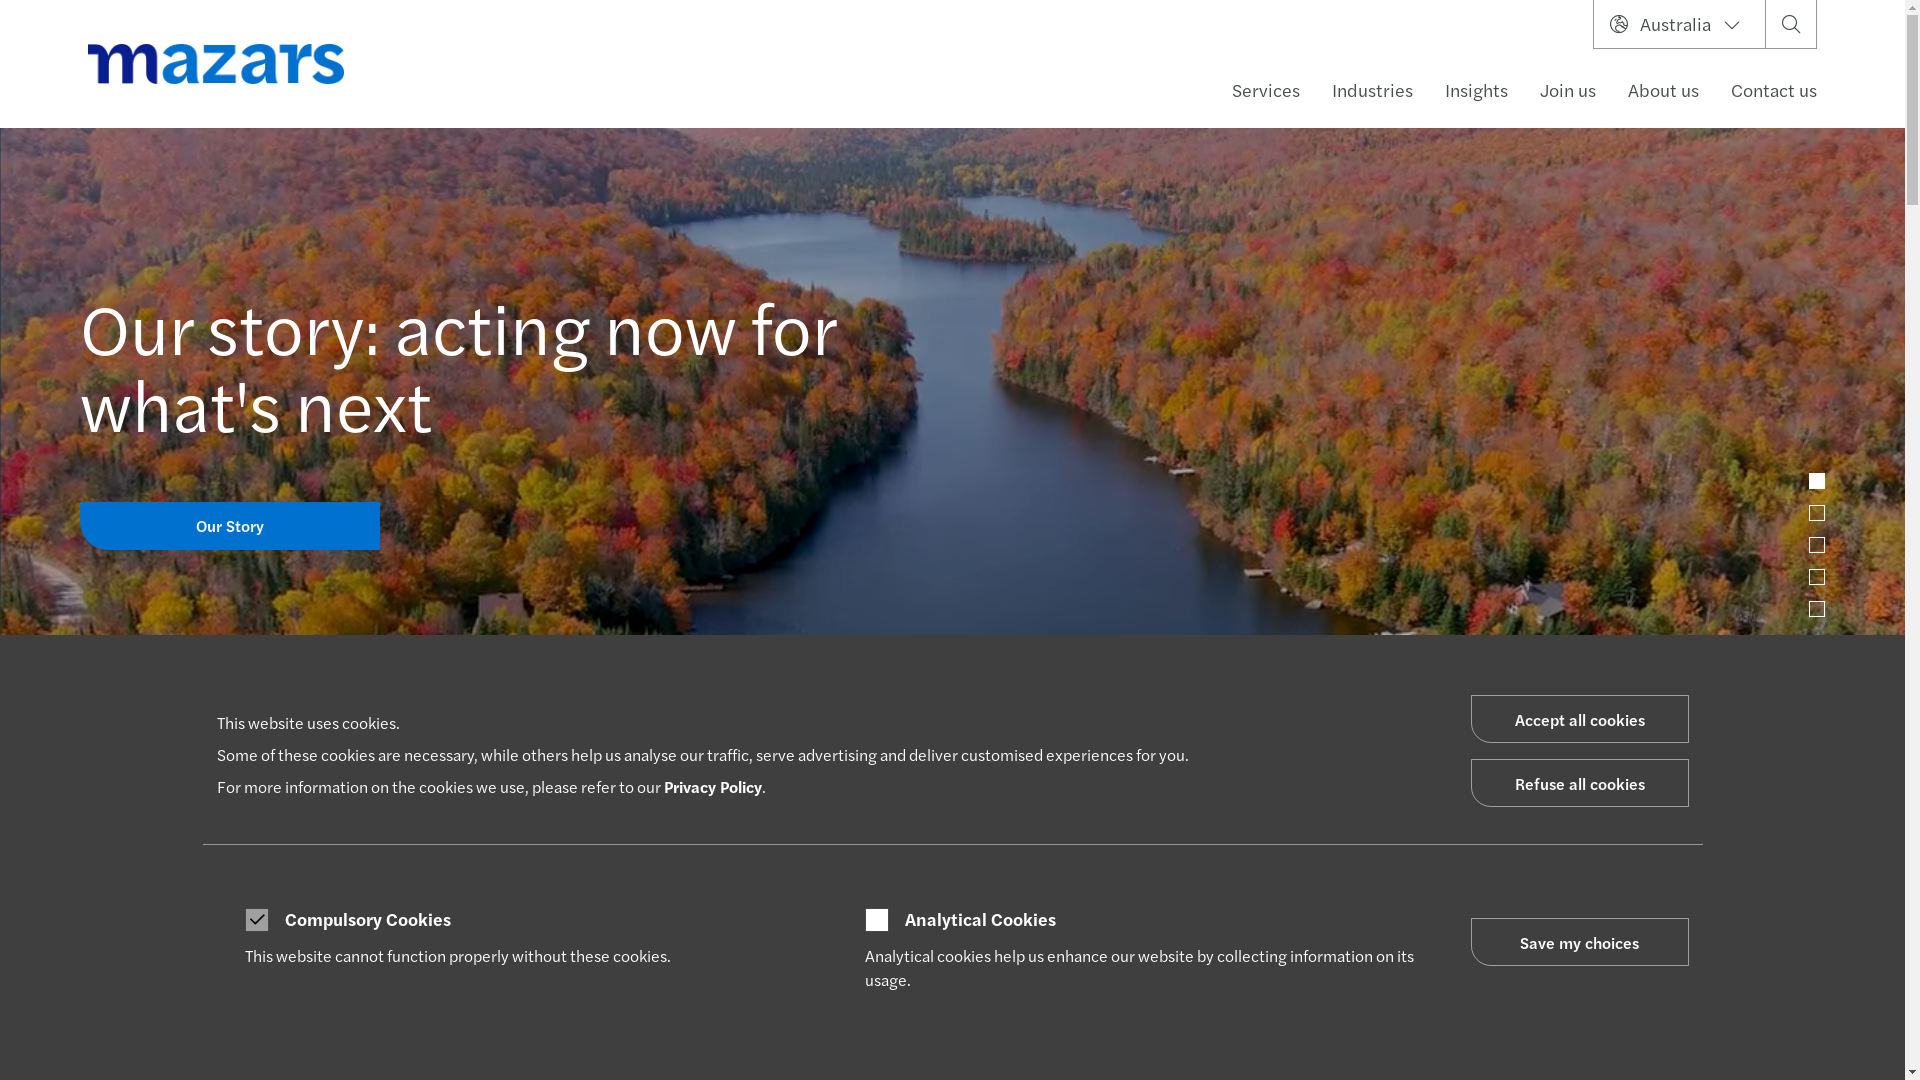 This screenshot has width=1920, height=1080. What do you see at coordinates (1579, 719) in the screenshot?
I see `Accept all cookies` at bounding box center [1579, 719].